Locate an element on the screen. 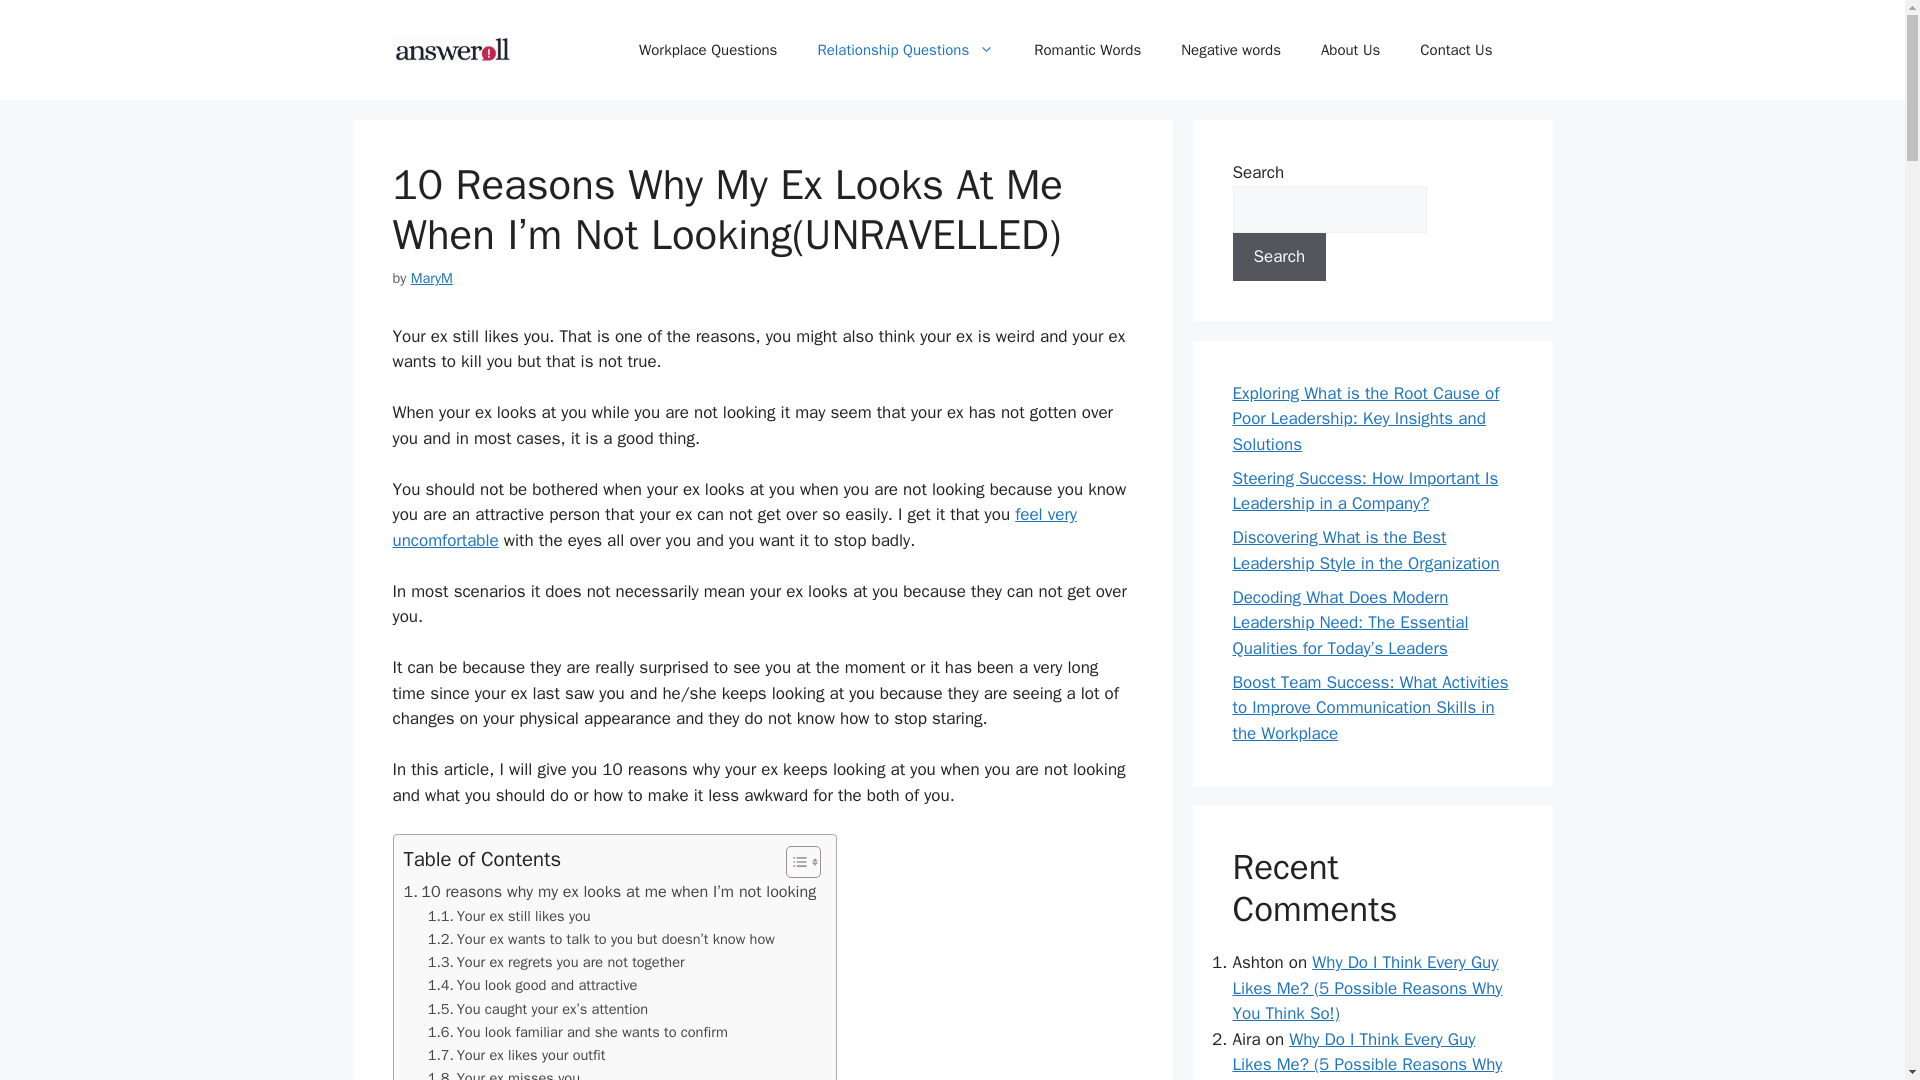 The image size is (1920, 1080). feel very uncomfortable is located at coordinates (733, 527).